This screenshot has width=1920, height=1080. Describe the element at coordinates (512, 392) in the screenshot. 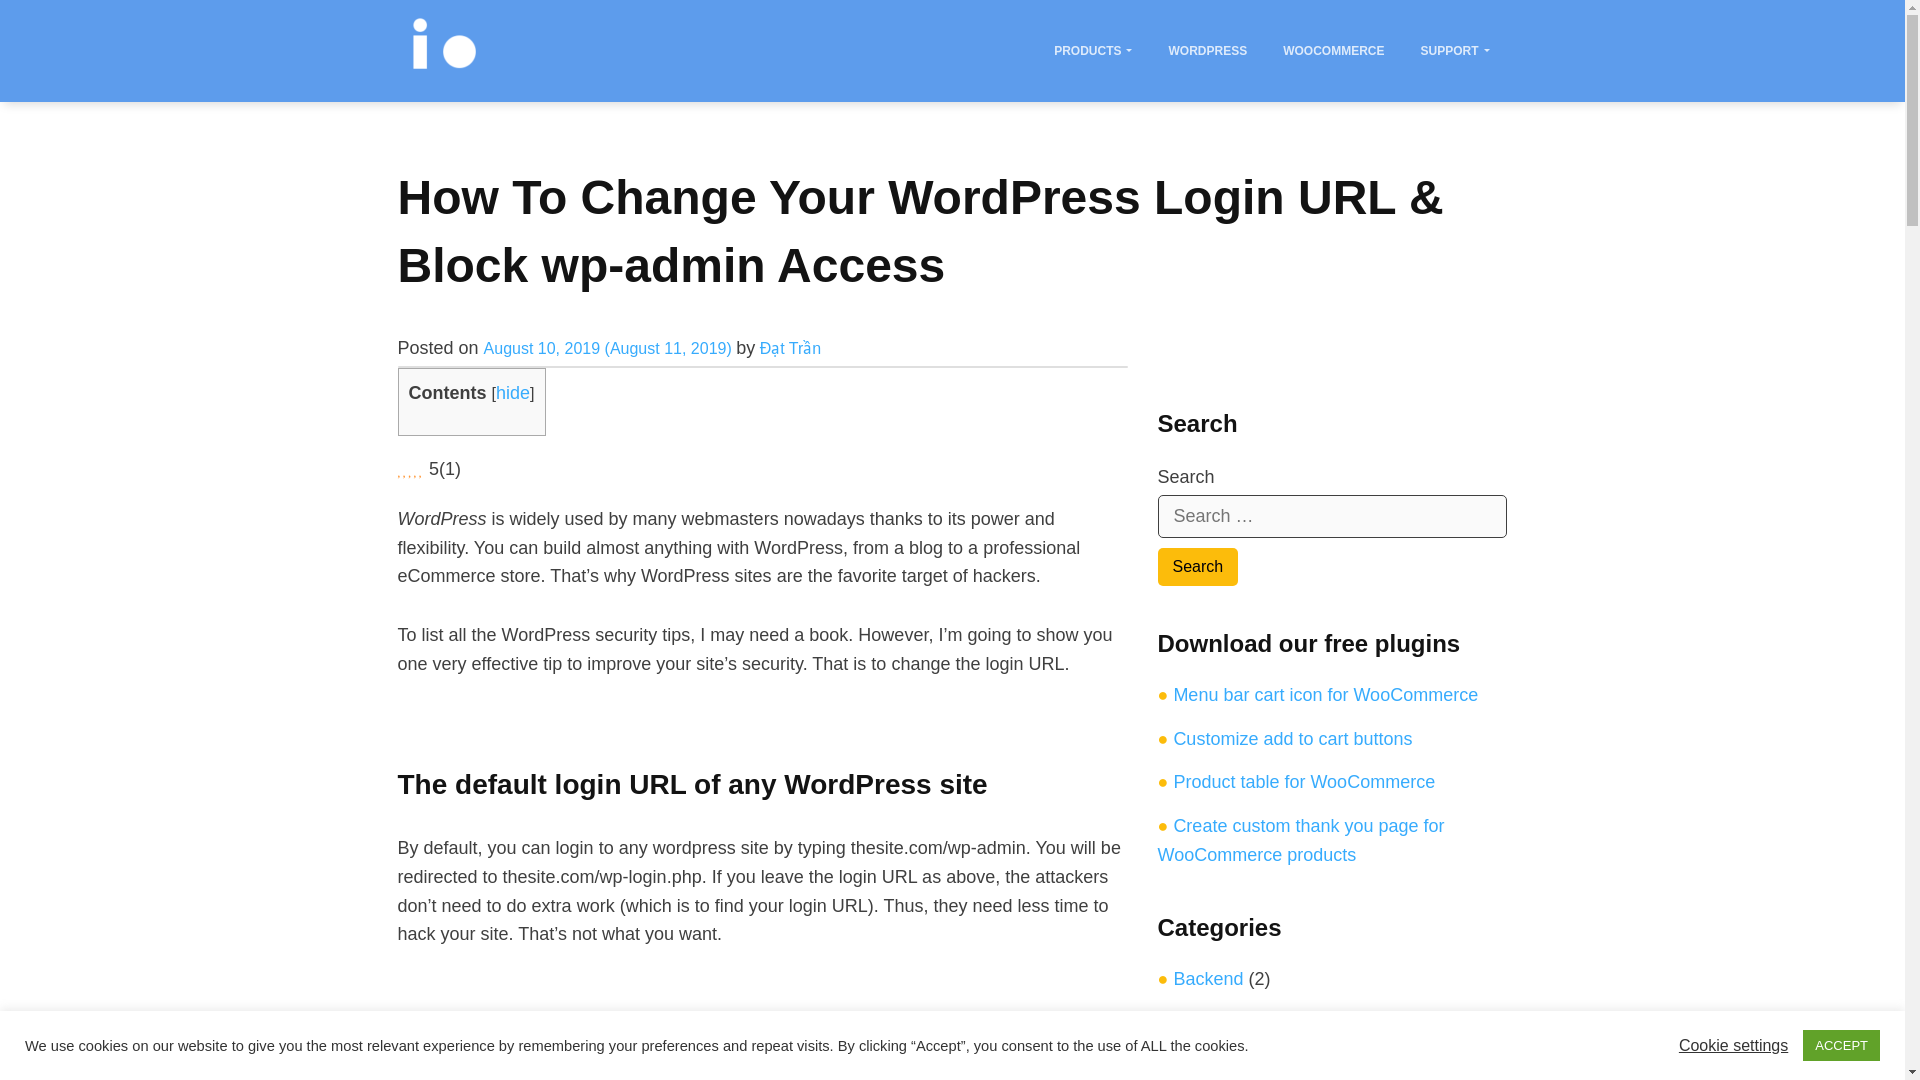

I see `hide` at that location.